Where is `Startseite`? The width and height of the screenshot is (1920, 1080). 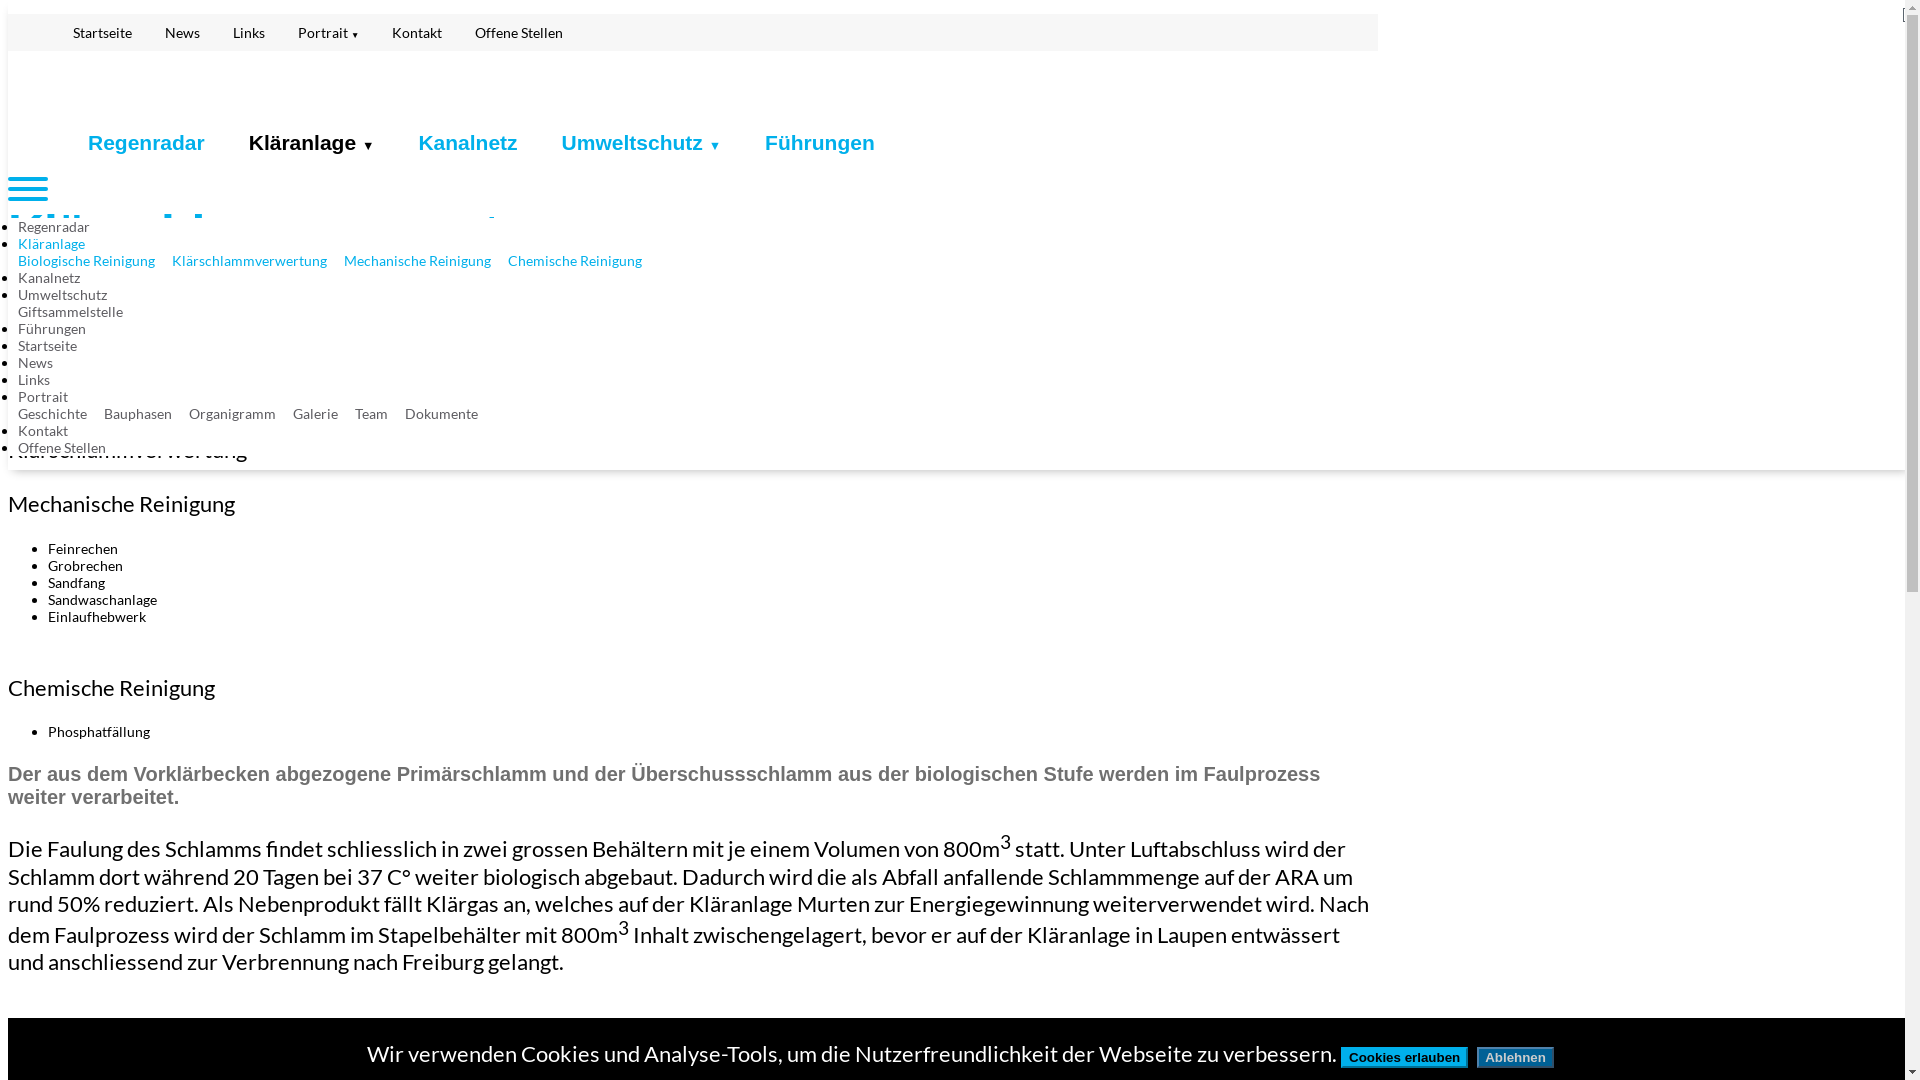
Startseite is located at coordinates (54, 346).